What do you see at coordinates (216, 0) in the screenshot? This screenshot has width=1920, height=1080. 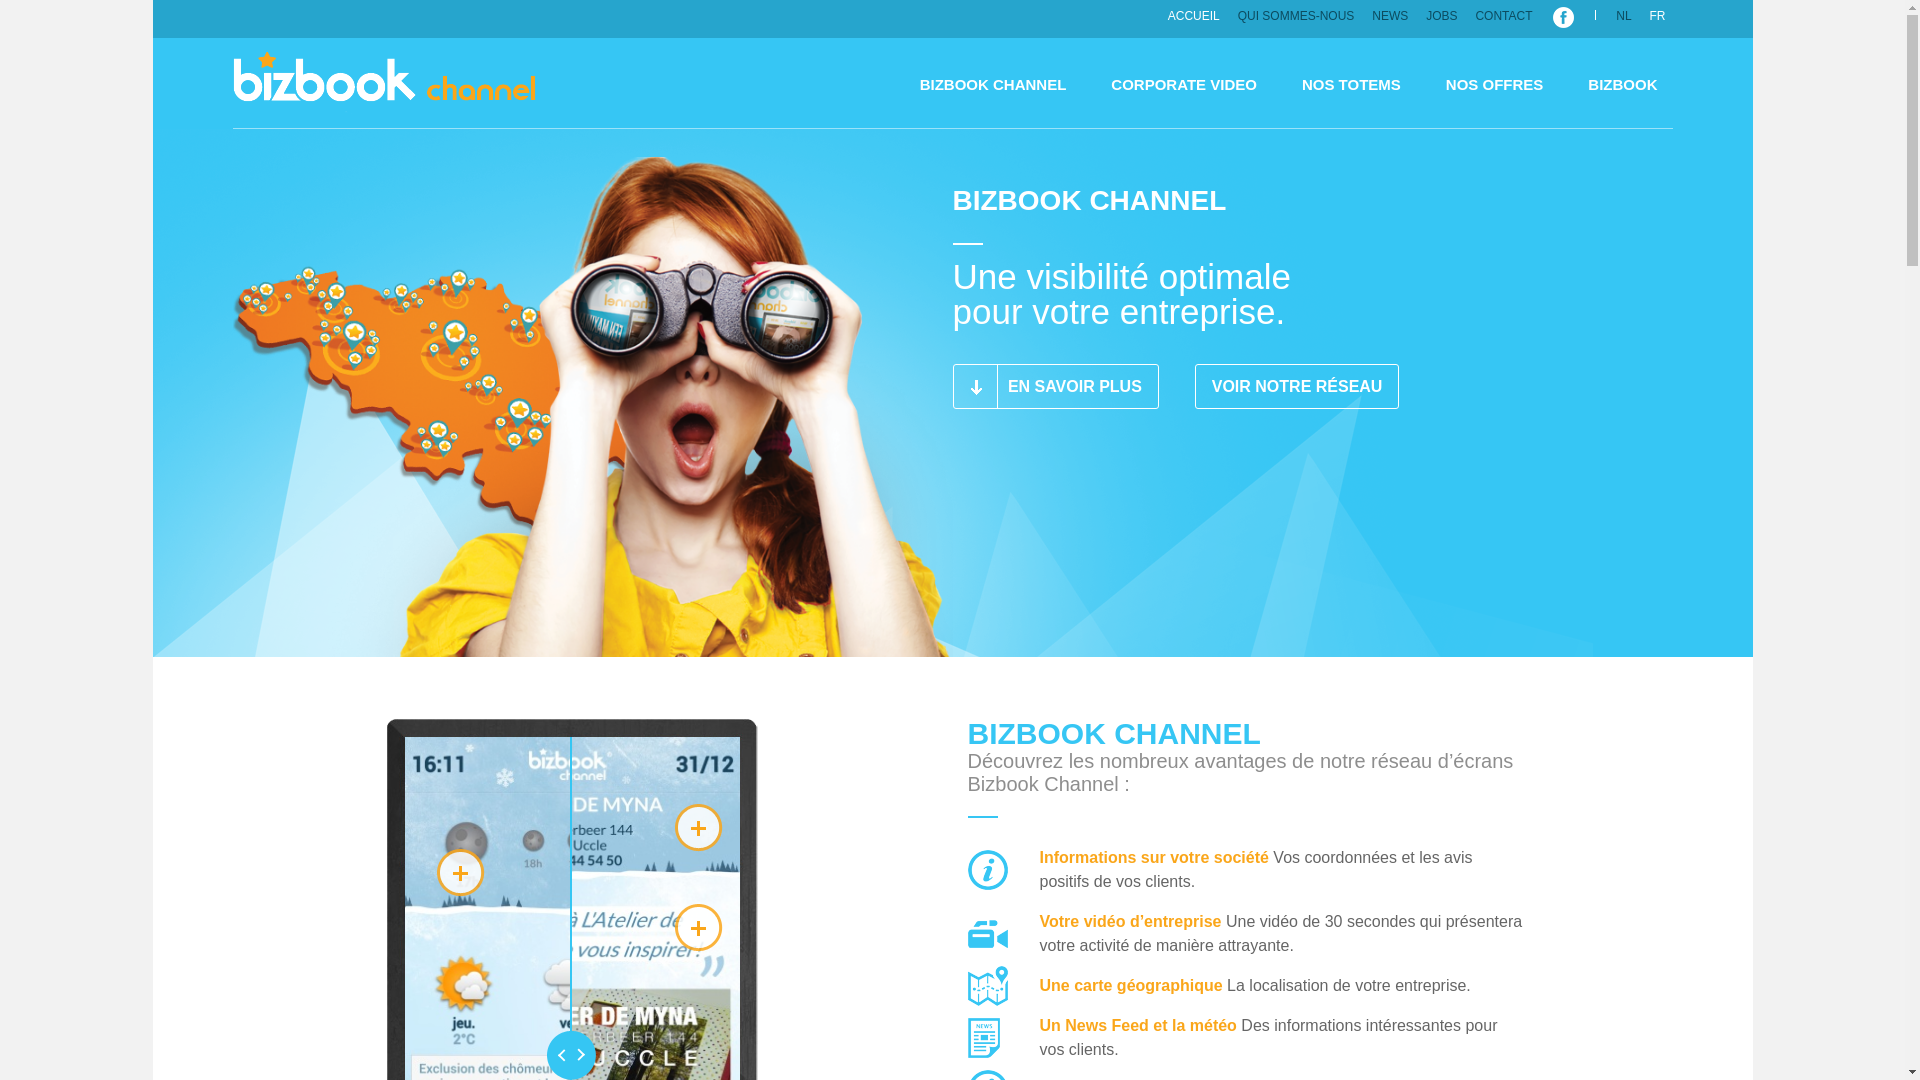 I see `Skip to main content` at bounding box center [216, 0].